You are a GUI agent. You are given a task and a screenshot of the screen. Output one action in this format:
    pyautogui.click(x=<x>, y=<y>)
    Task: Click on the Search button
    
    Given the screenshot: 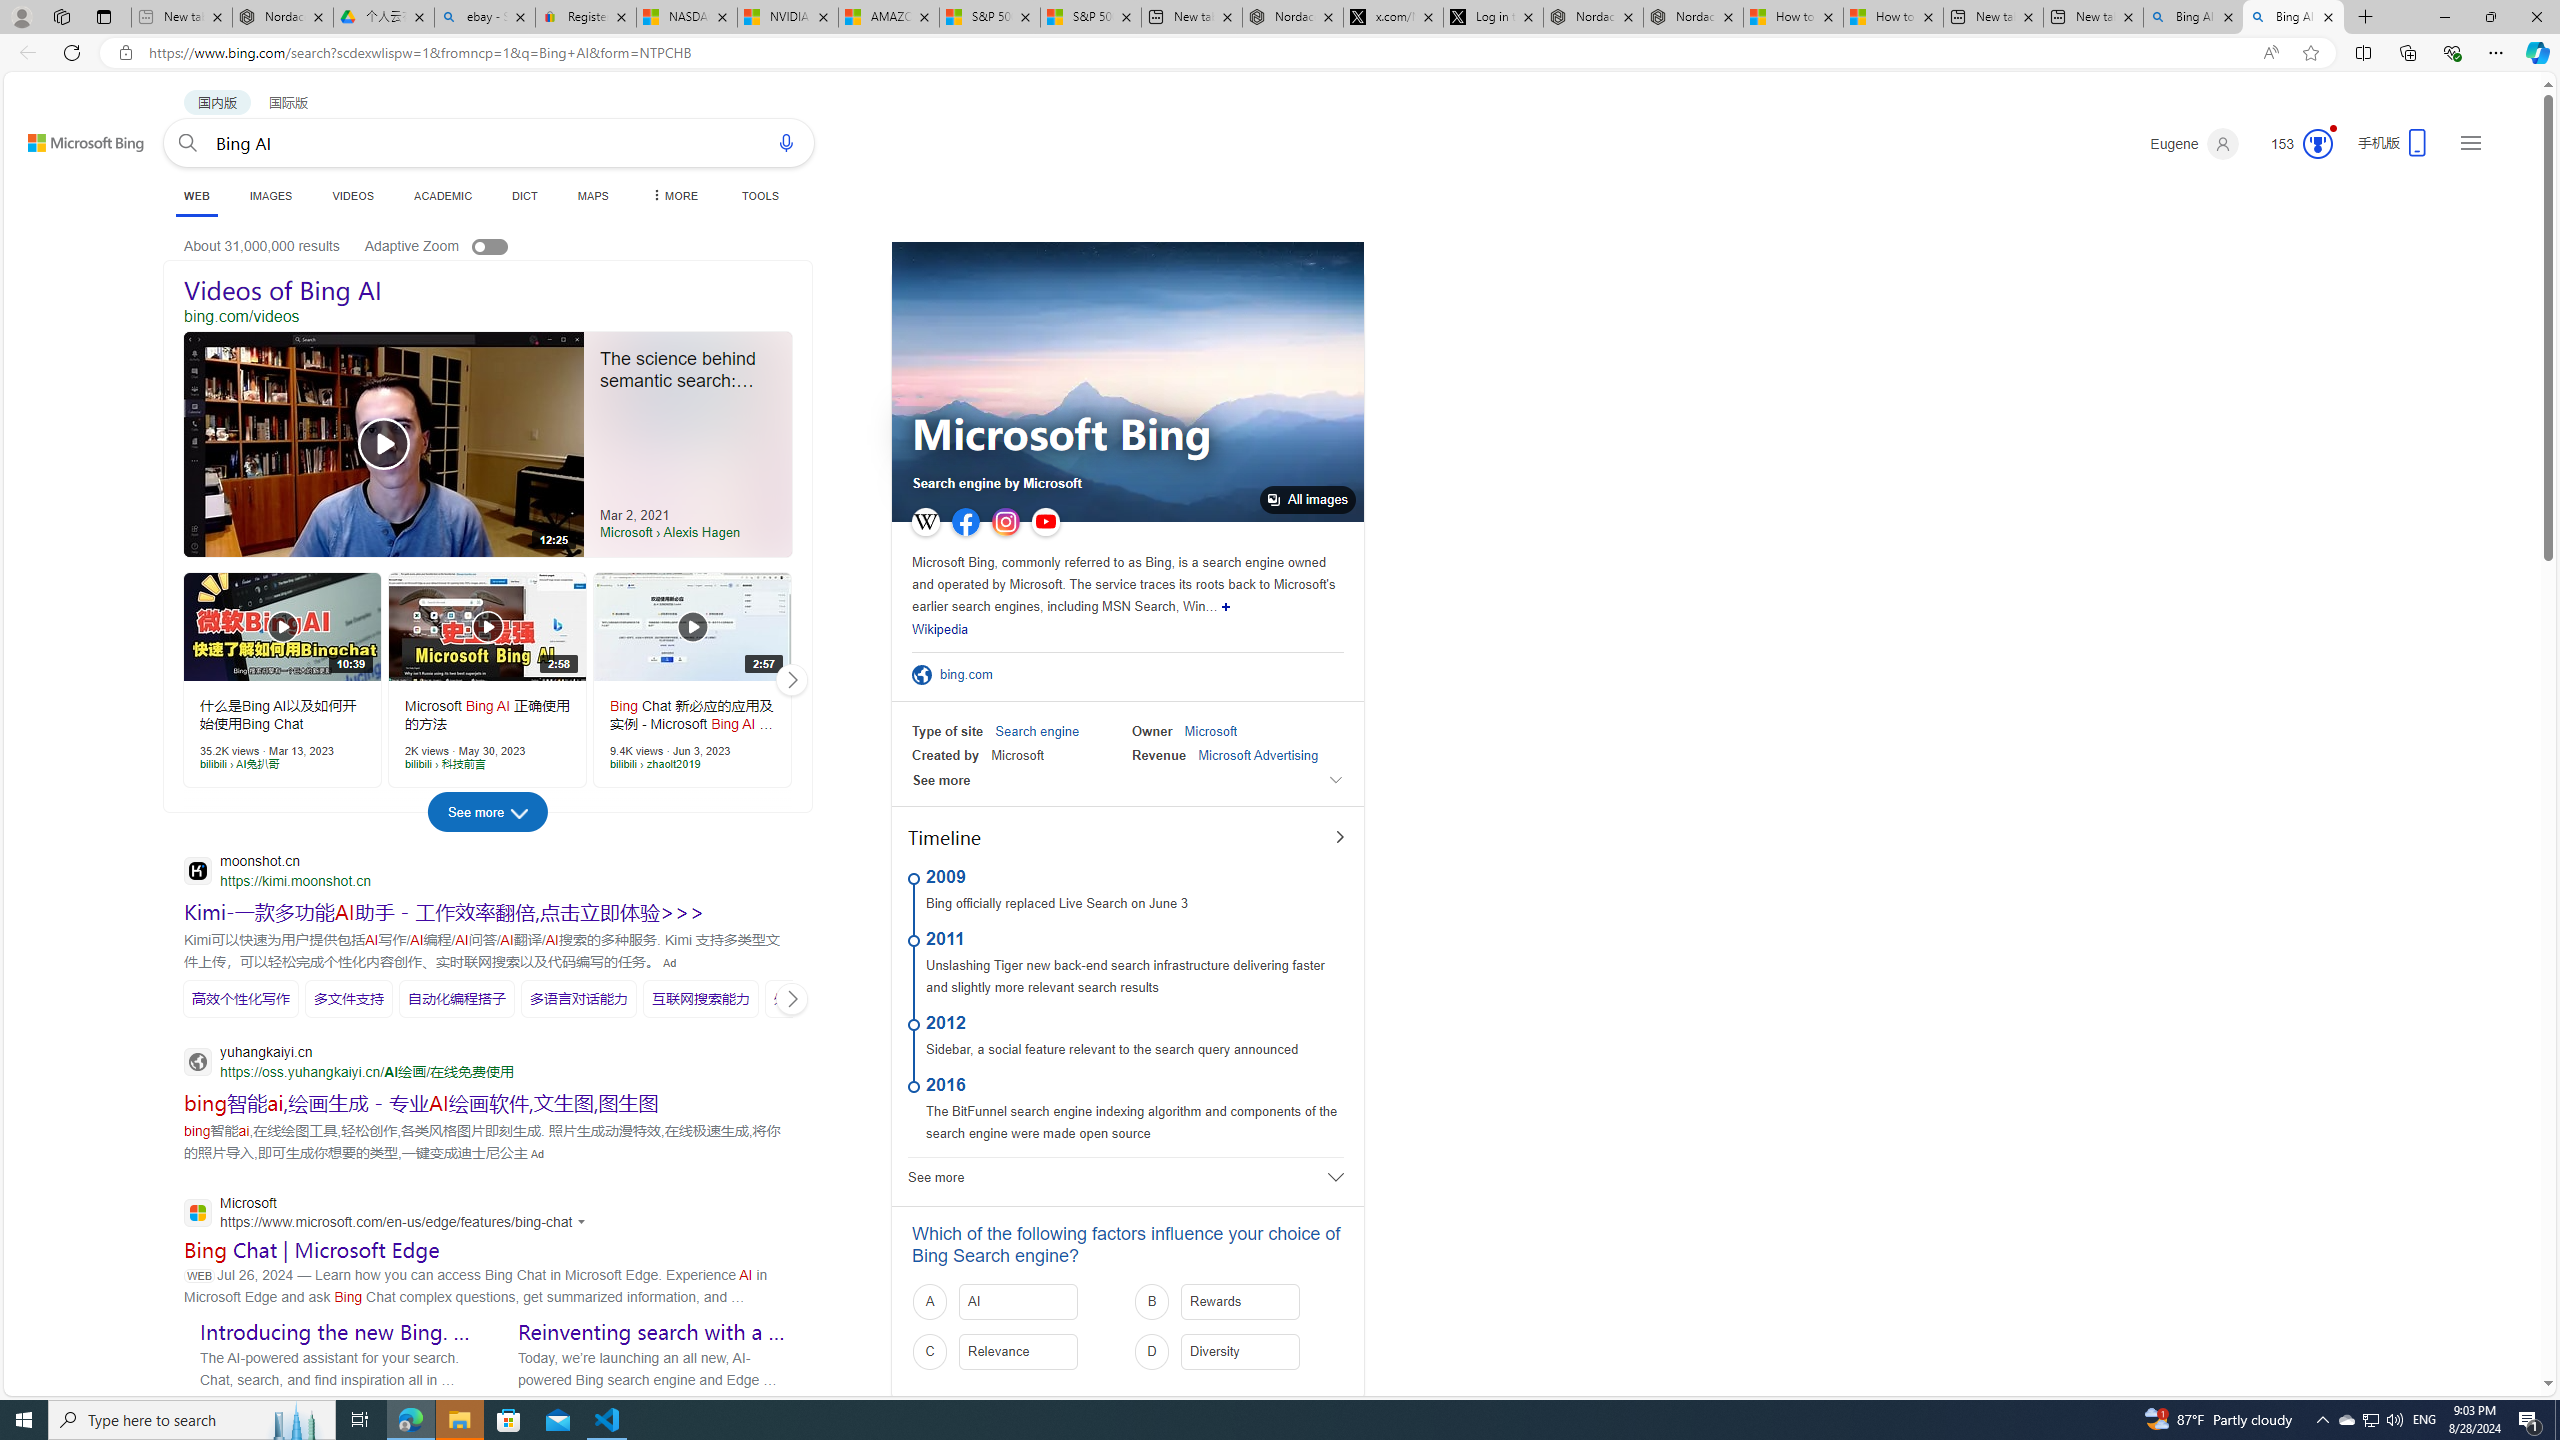 What is the action you would take?
    pyautogui.click(x=188, y=142)
    